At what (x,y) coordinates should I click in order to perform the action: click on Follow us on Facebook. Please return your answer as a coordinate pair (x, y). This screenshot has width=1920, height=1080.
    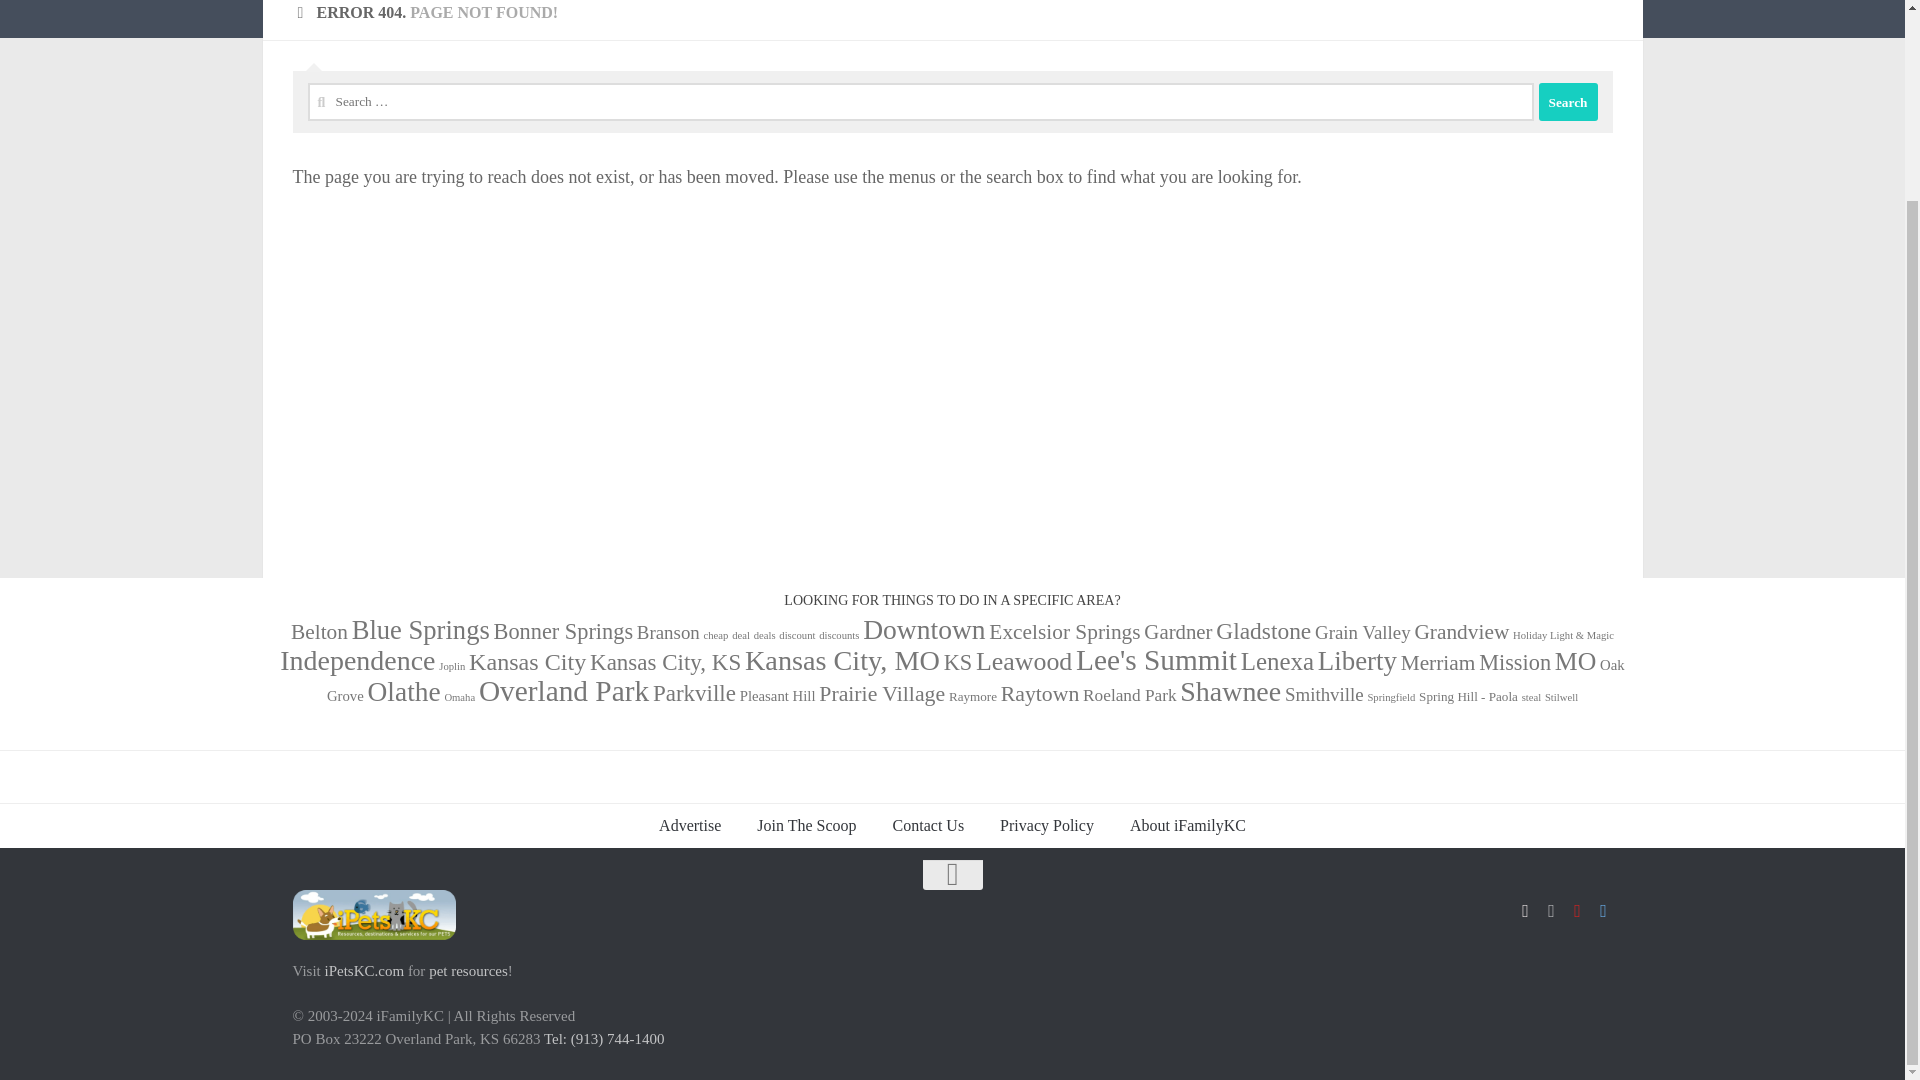
    Looking at the image, I should click on (1525, 910).